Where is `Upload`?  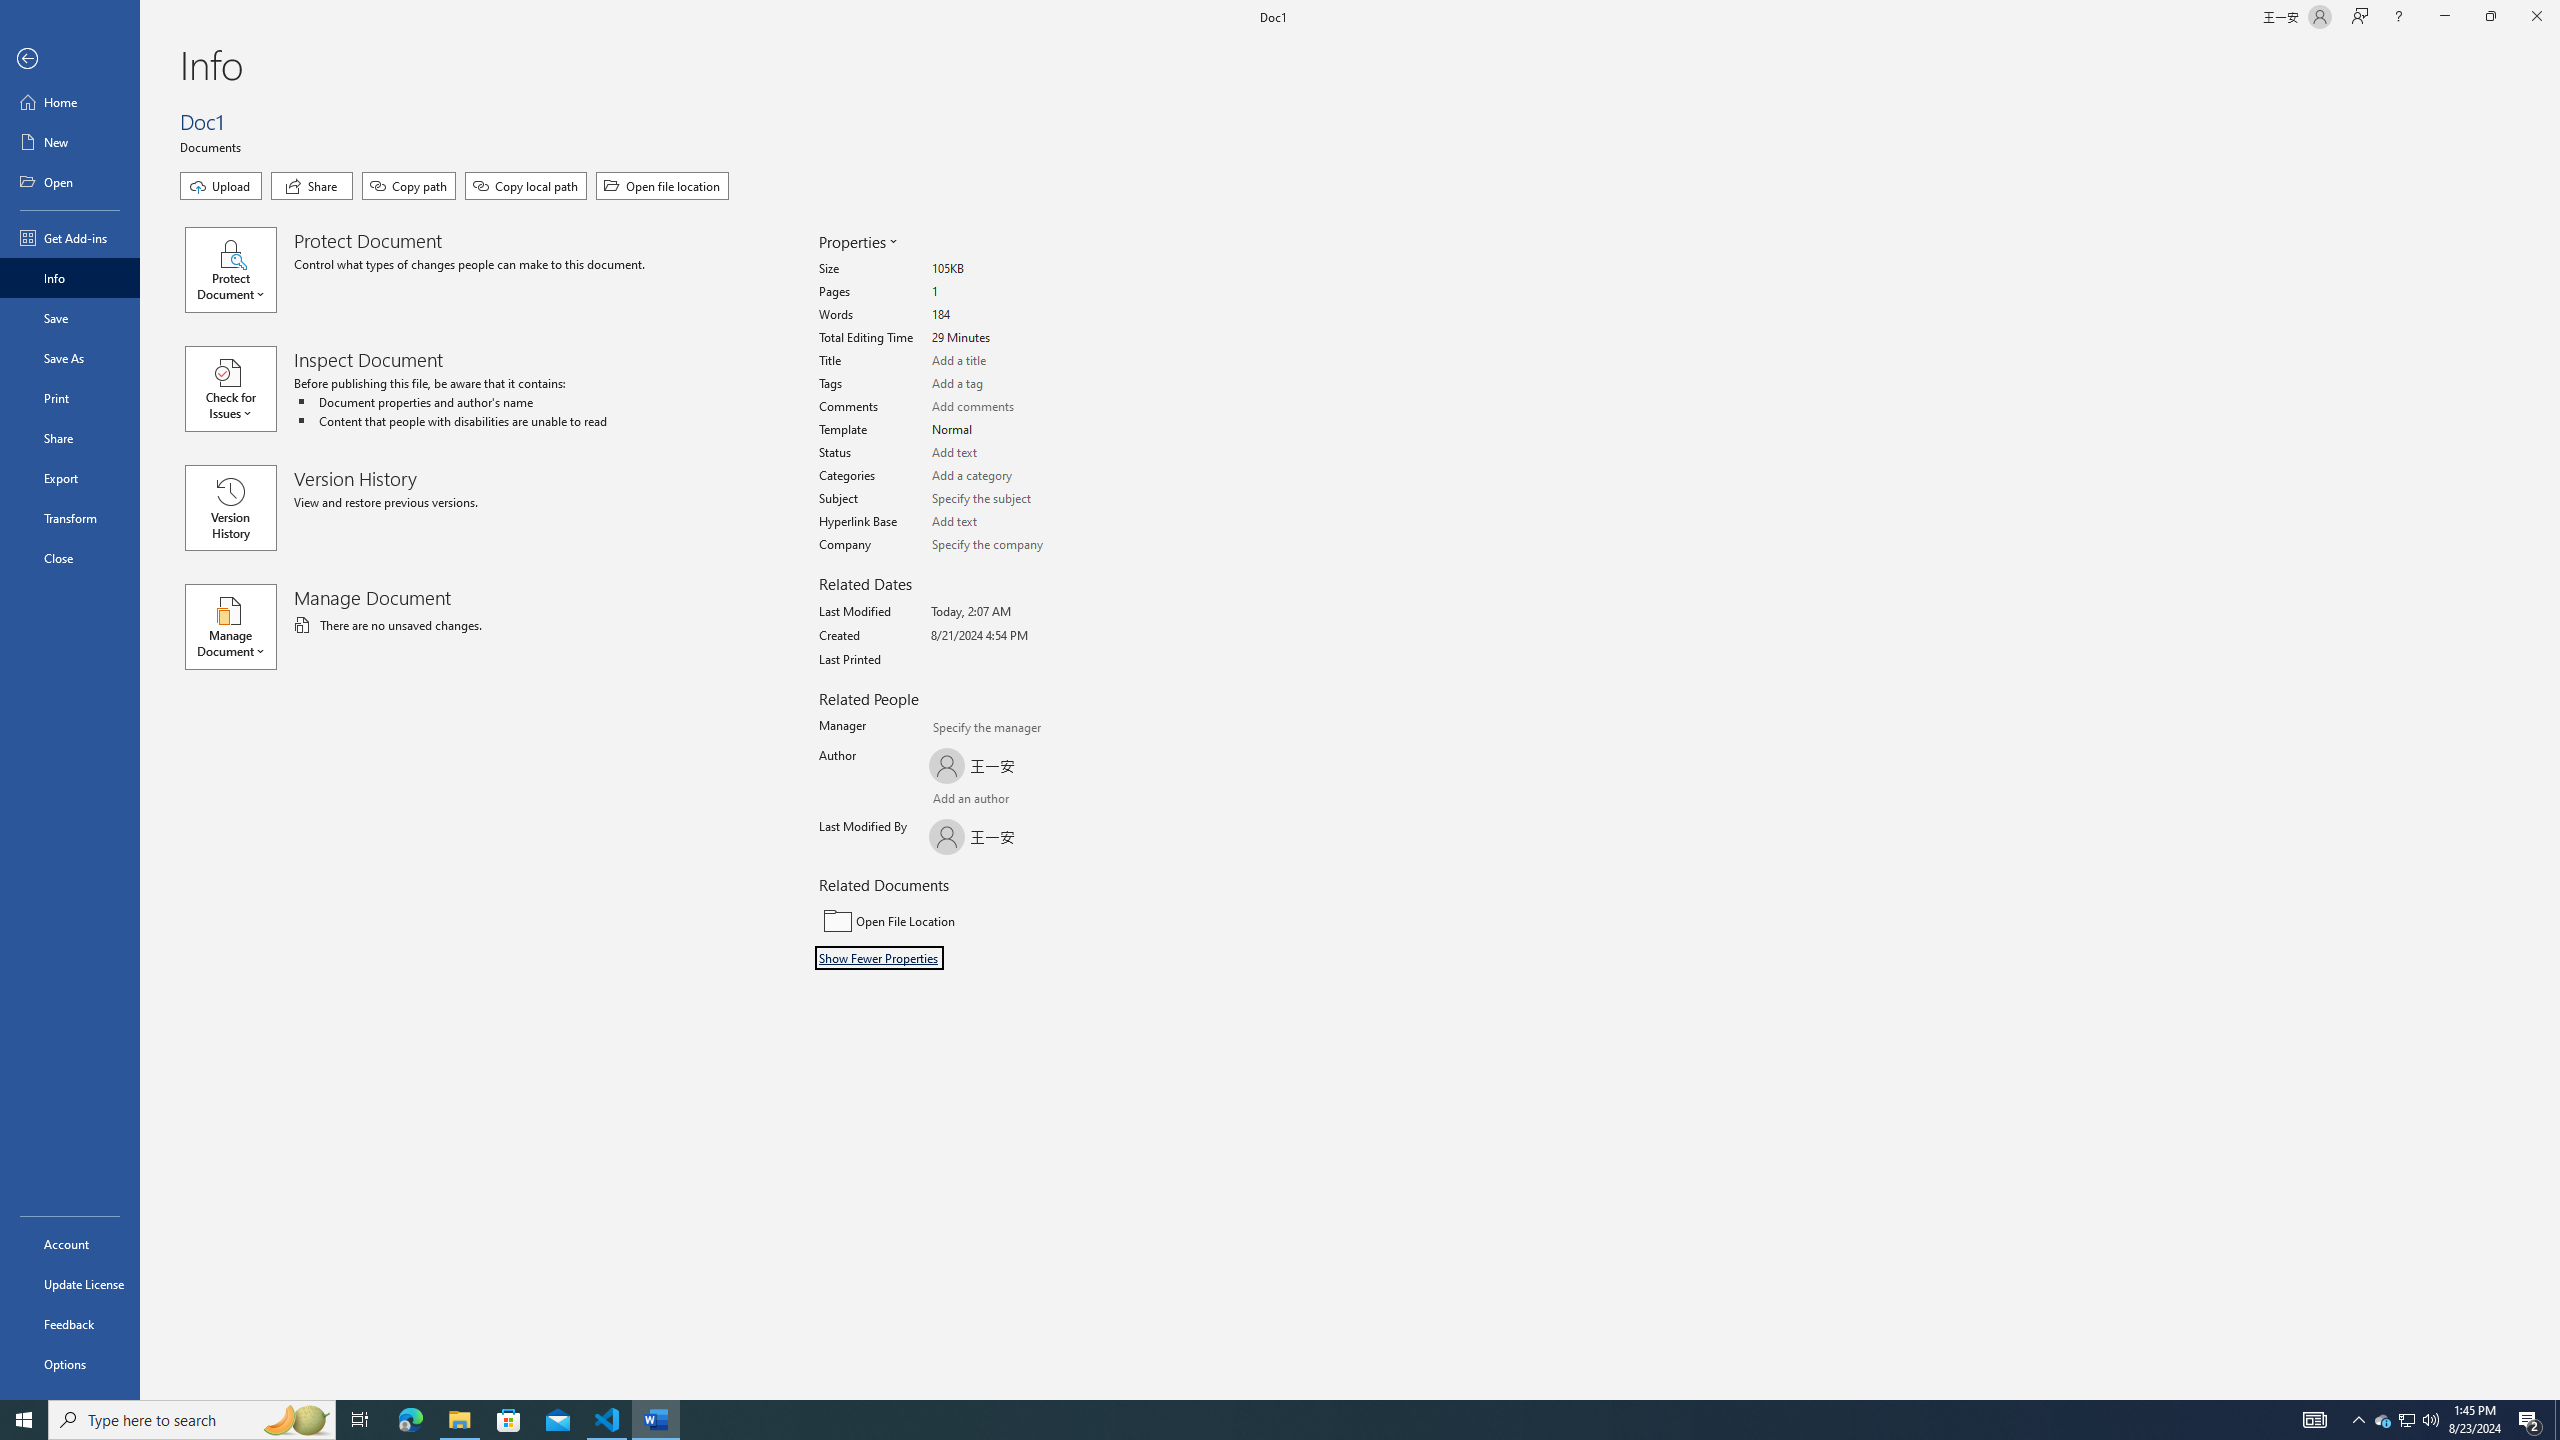
Upload is located at coordinates (220, 186).